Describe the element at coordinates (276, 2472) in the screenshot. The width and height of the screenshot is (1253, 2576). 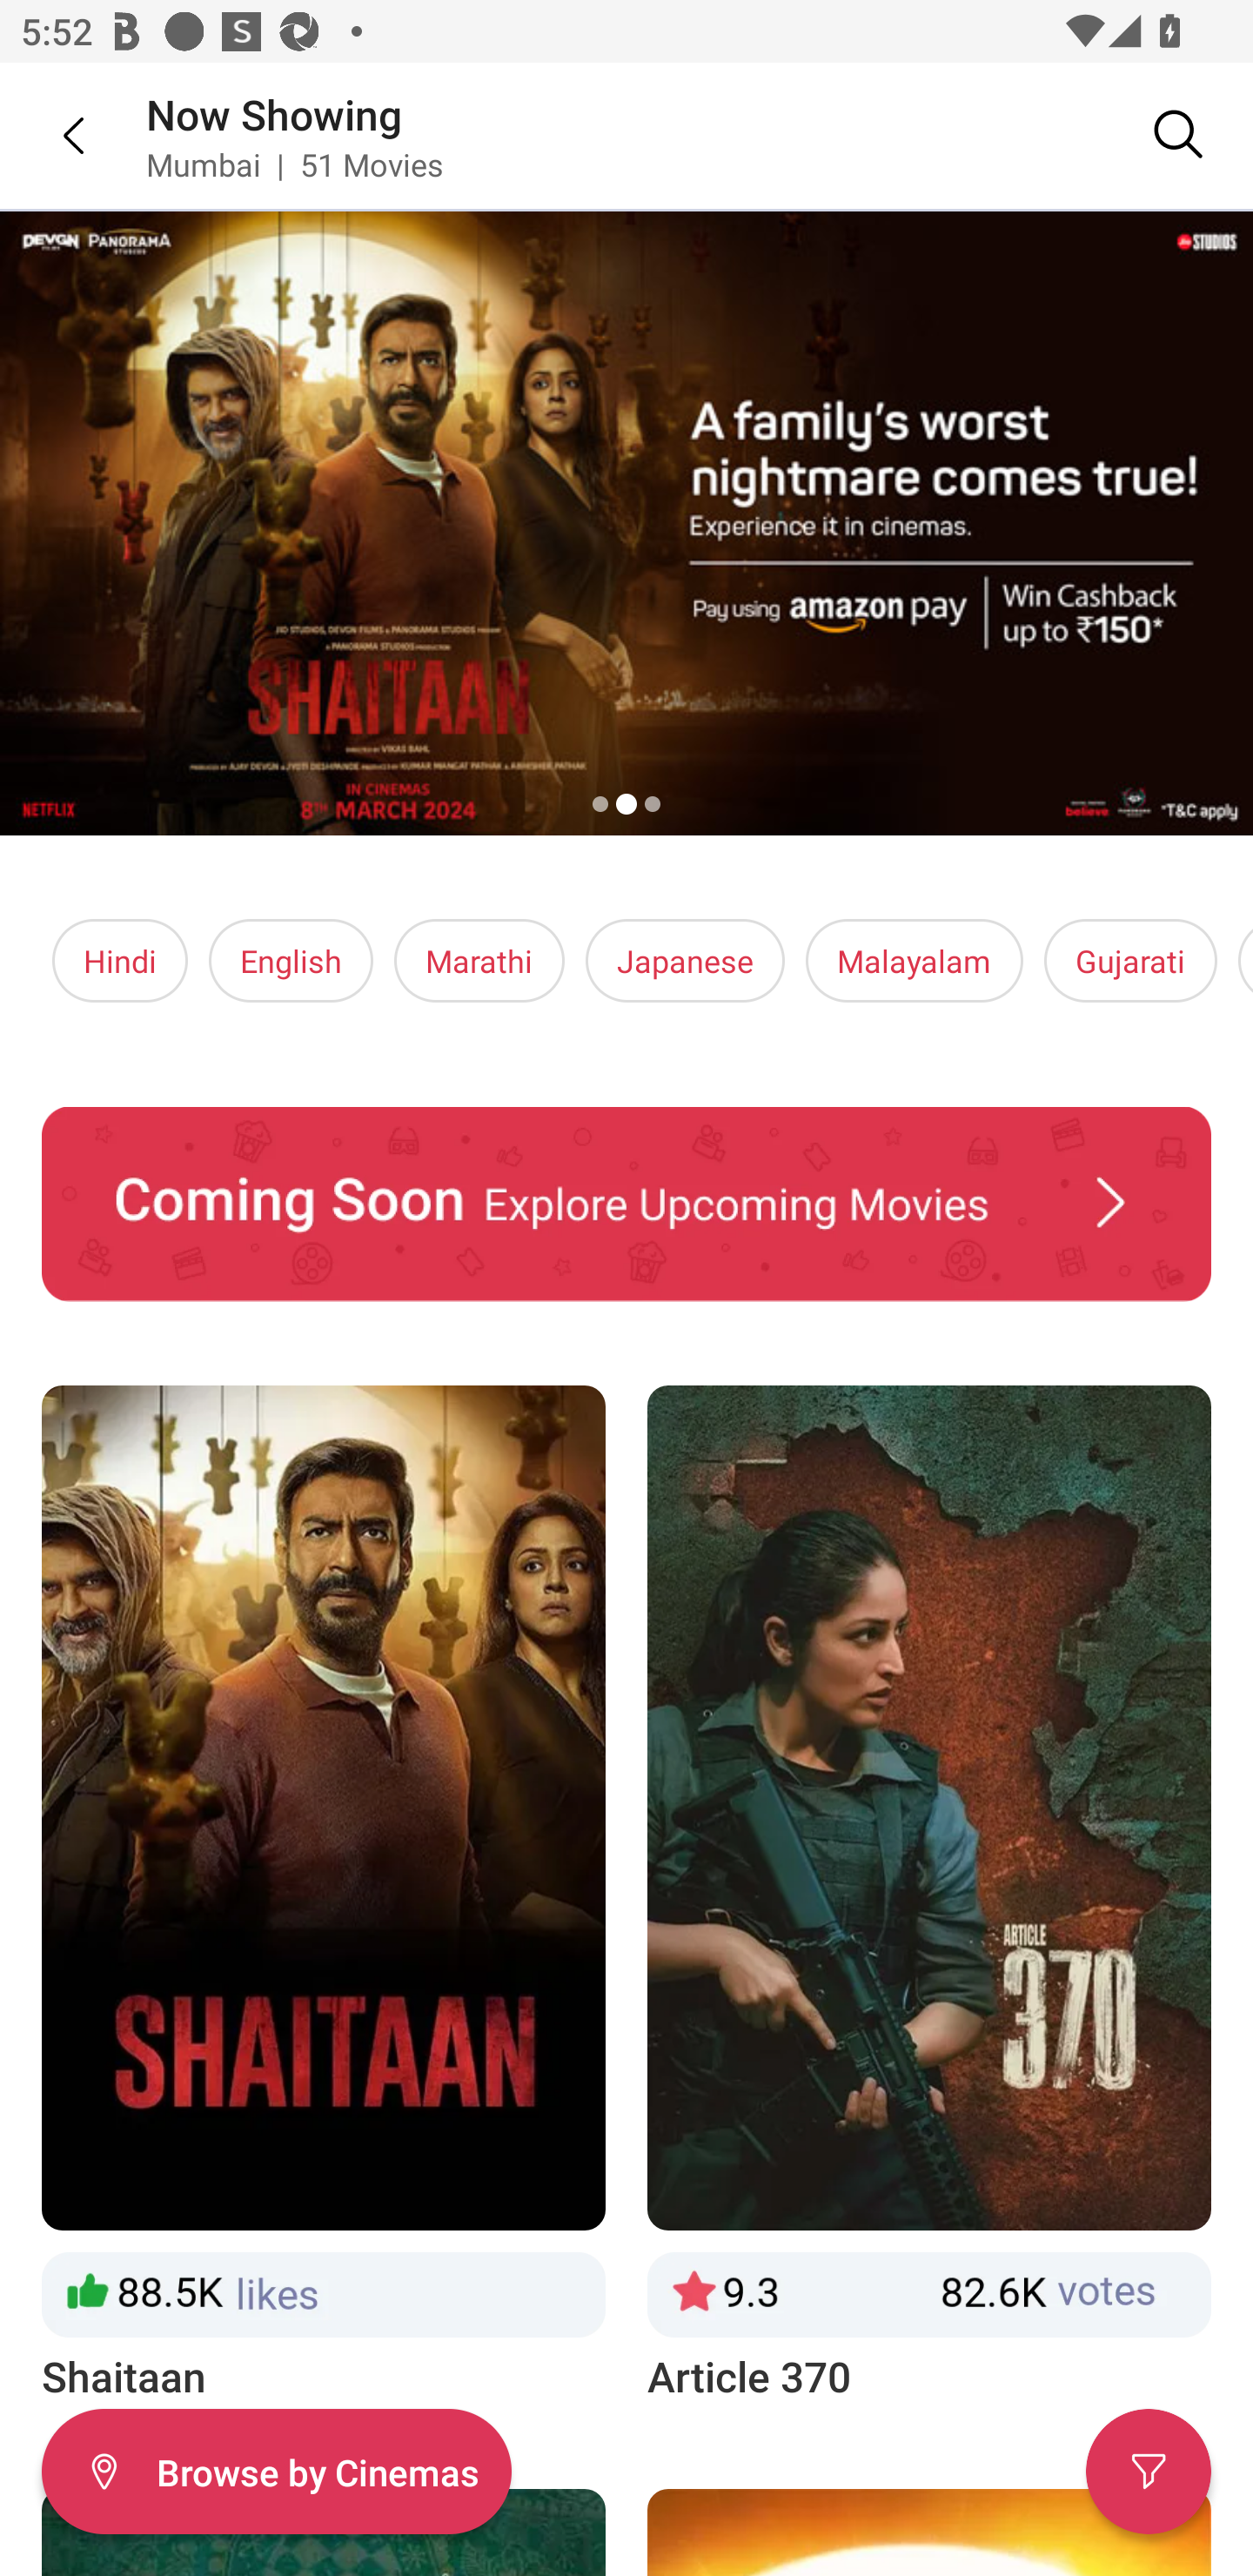
I see `Filter Browse by Cinemas` at that location.